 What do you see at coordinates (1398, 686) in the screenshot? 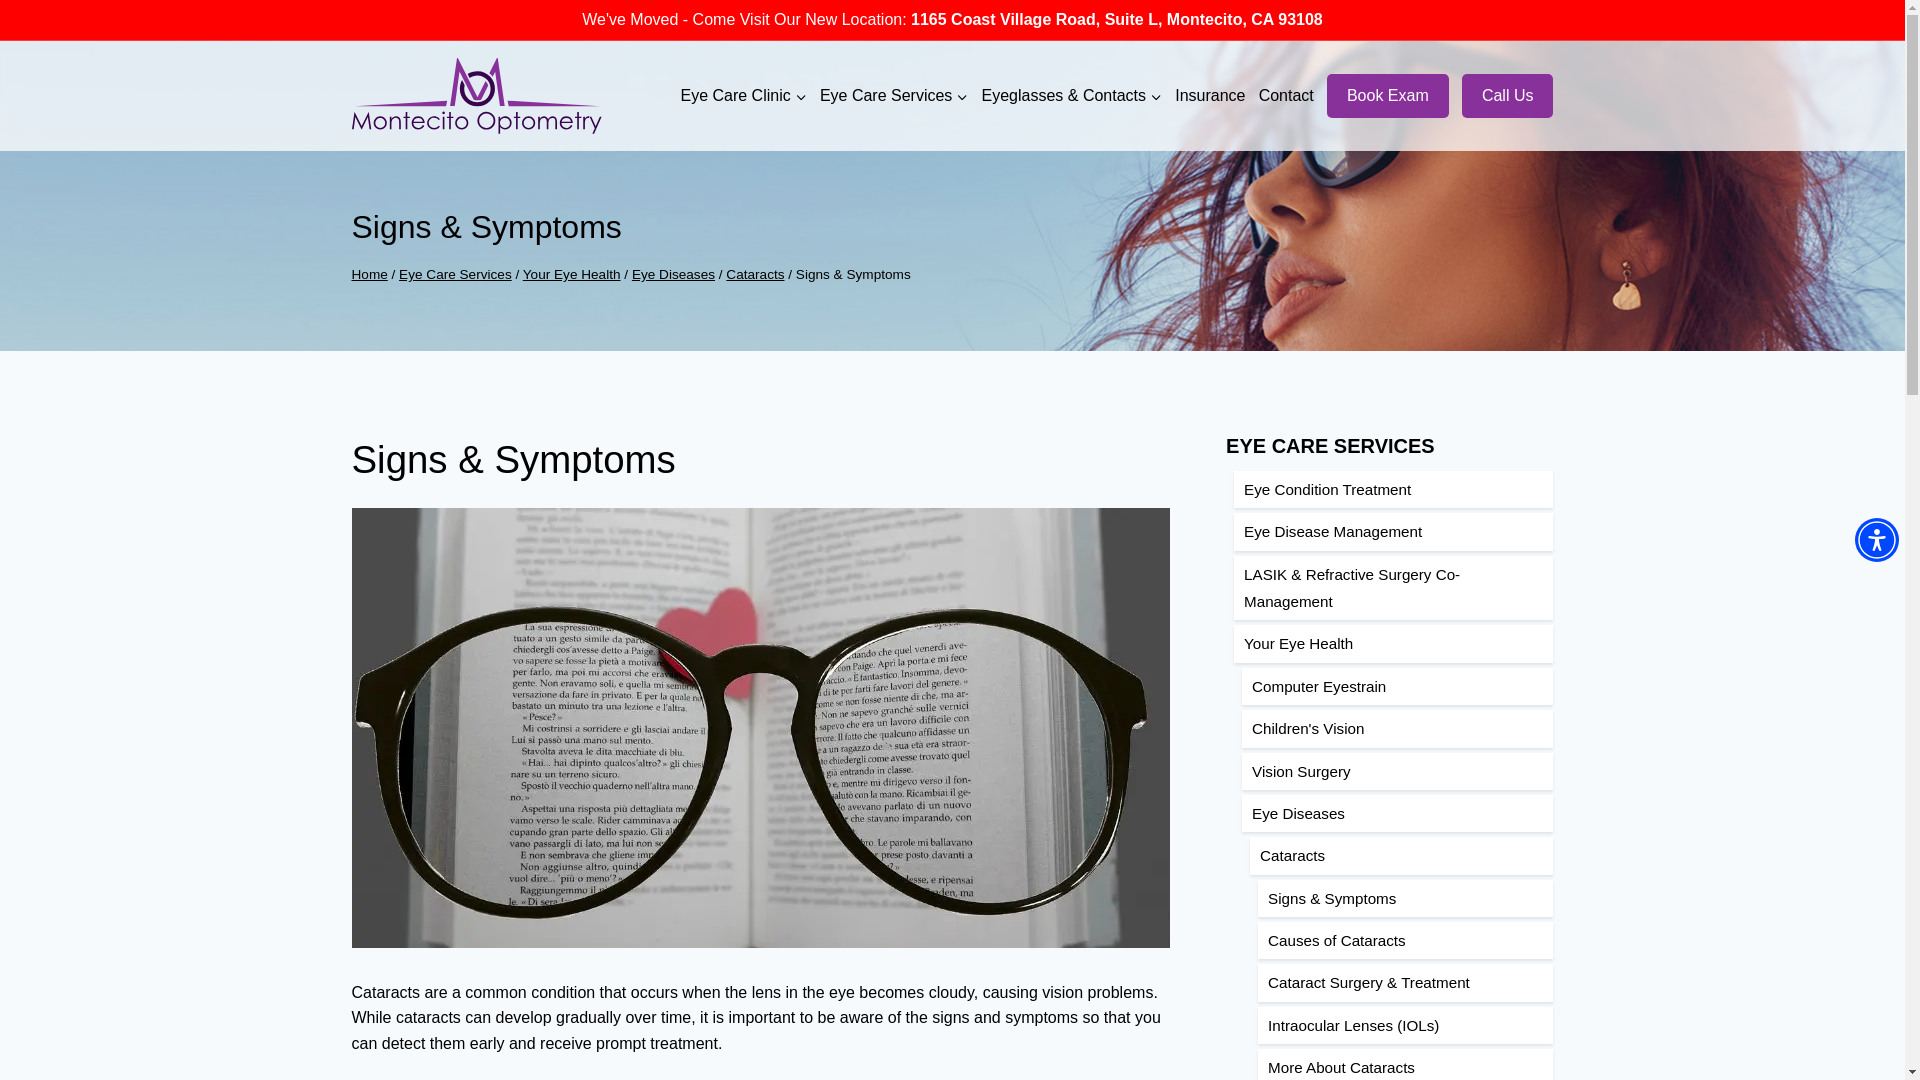
I see `Computer Eyestrain` at bounding box center [1398, 686].